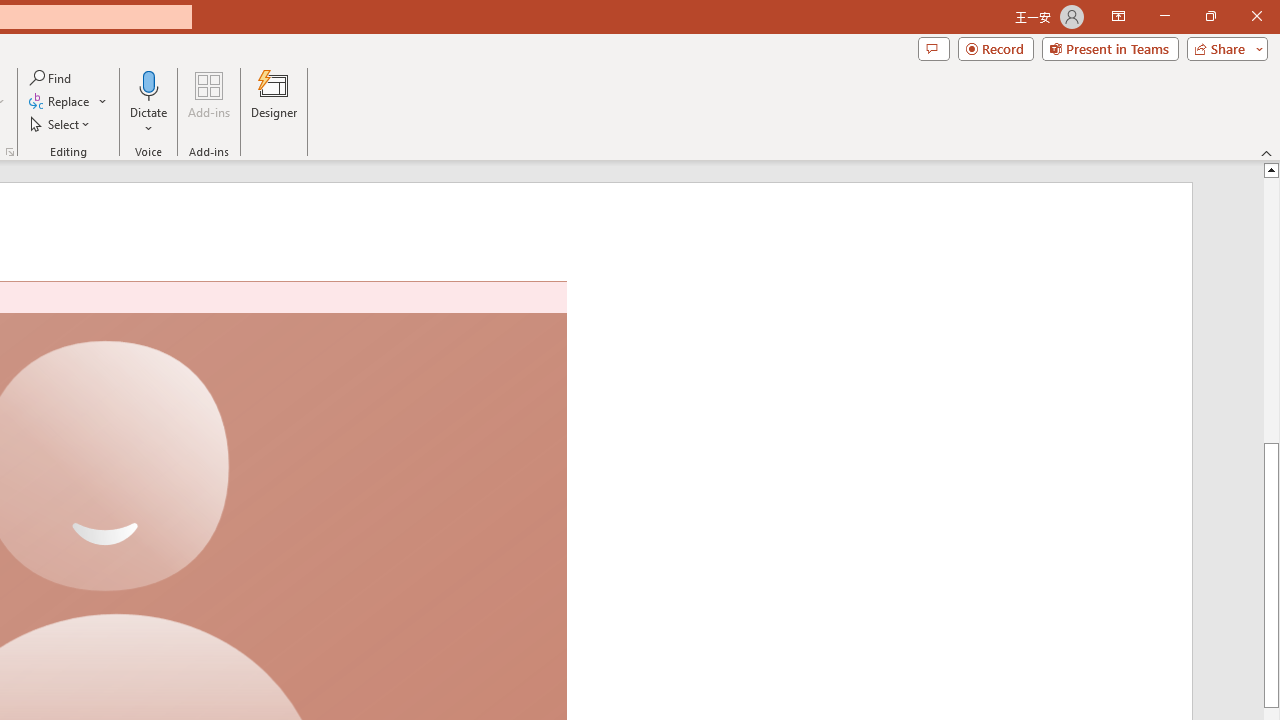  Describe the element at coordinates (1244, 152) in the screenshot. I see `Size and Position...` at that location.